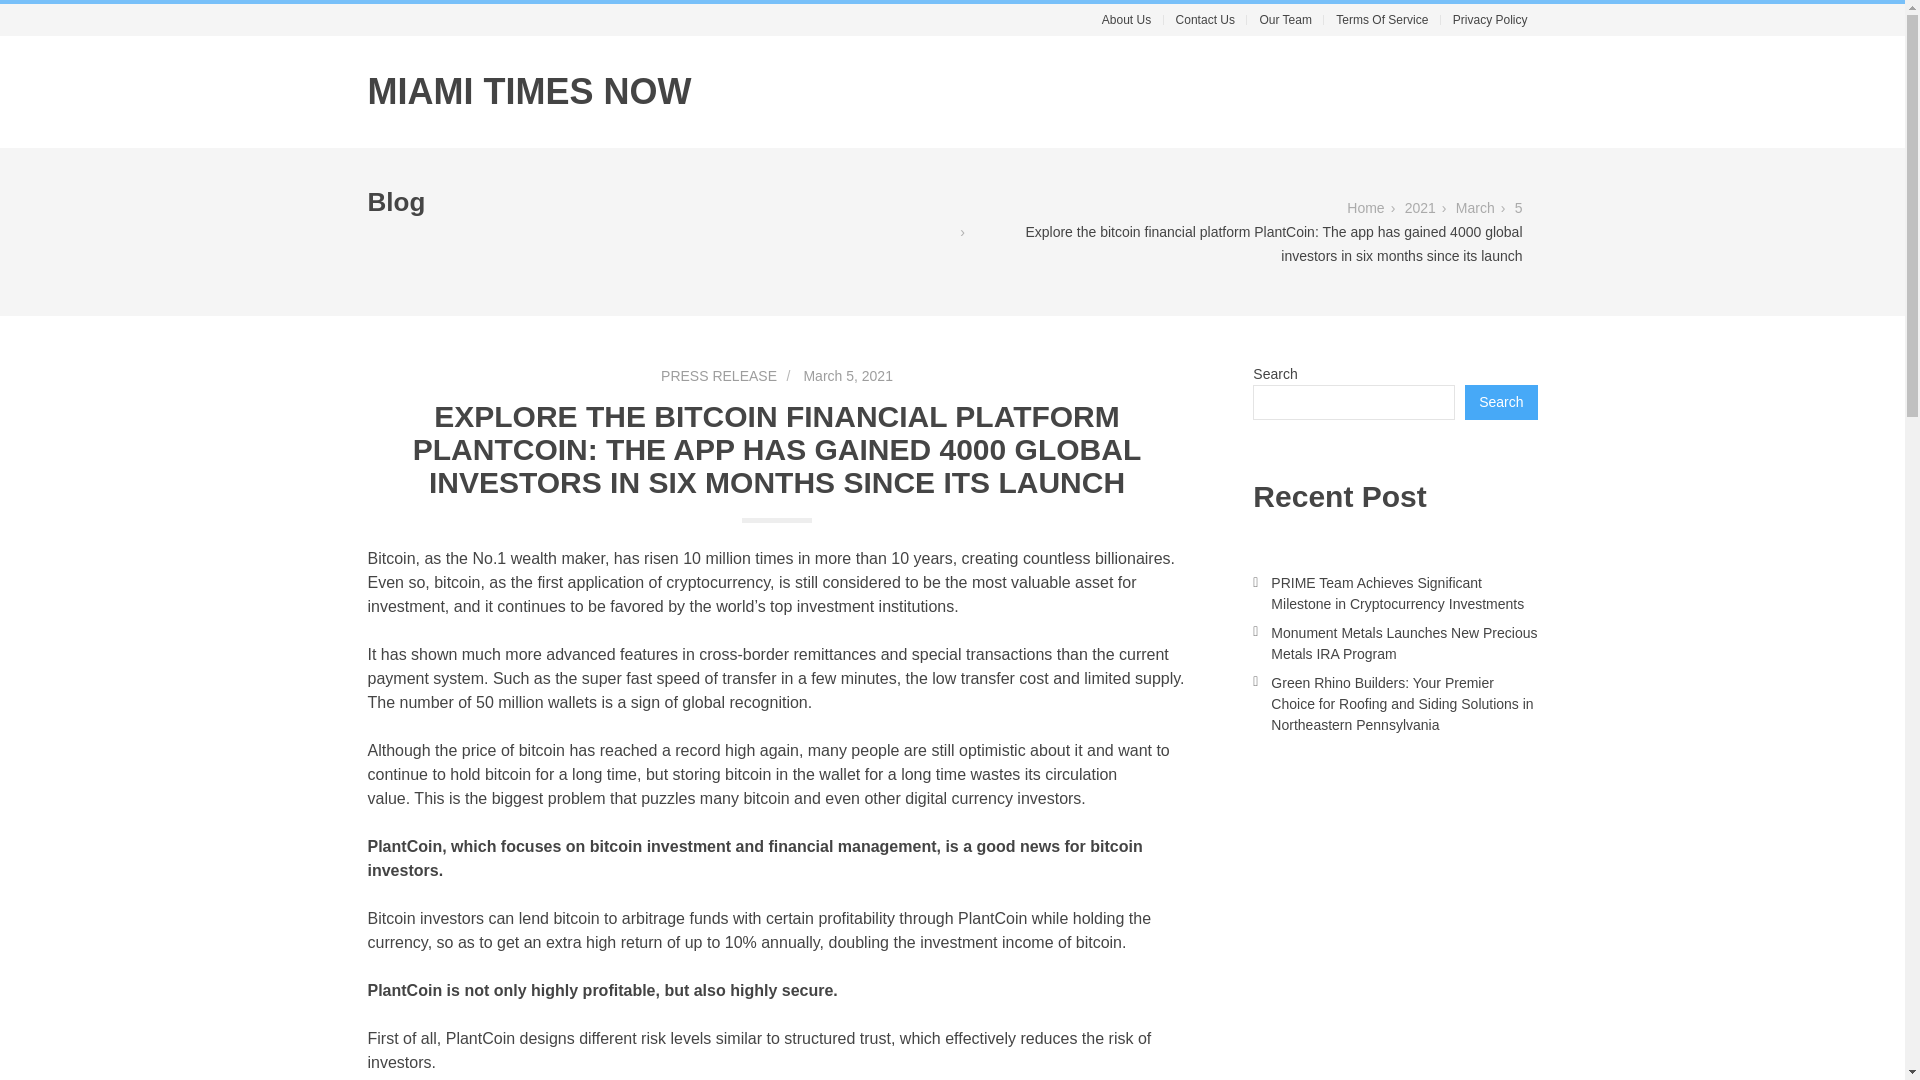 The height and width of the screenshot is (1080, 1920). I want to click on March, so click(1475, 208).